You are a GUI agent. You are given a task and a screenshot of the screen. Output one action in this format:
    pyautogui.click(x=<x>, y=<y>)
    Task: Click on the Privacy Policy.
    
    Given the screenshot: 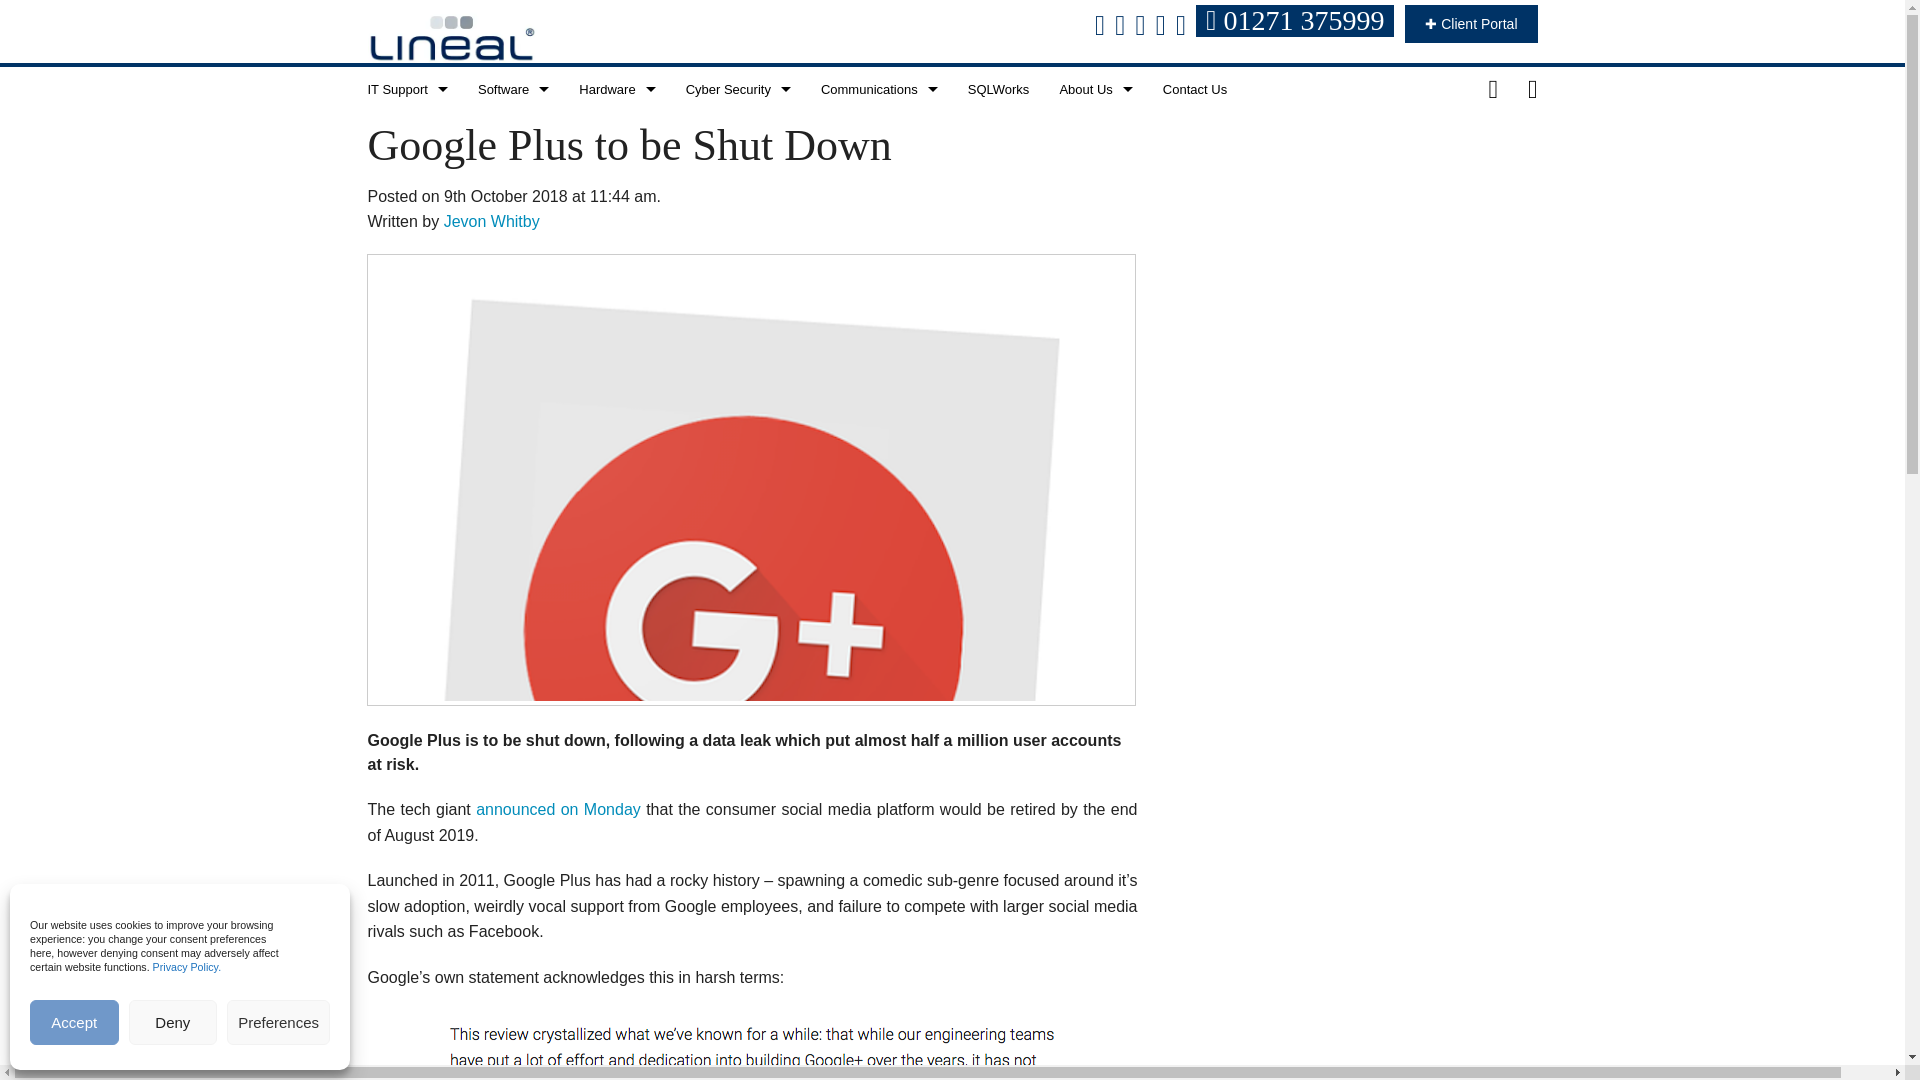 What is the action you would take?
    pyautogui.click(x=188, y=967)
    